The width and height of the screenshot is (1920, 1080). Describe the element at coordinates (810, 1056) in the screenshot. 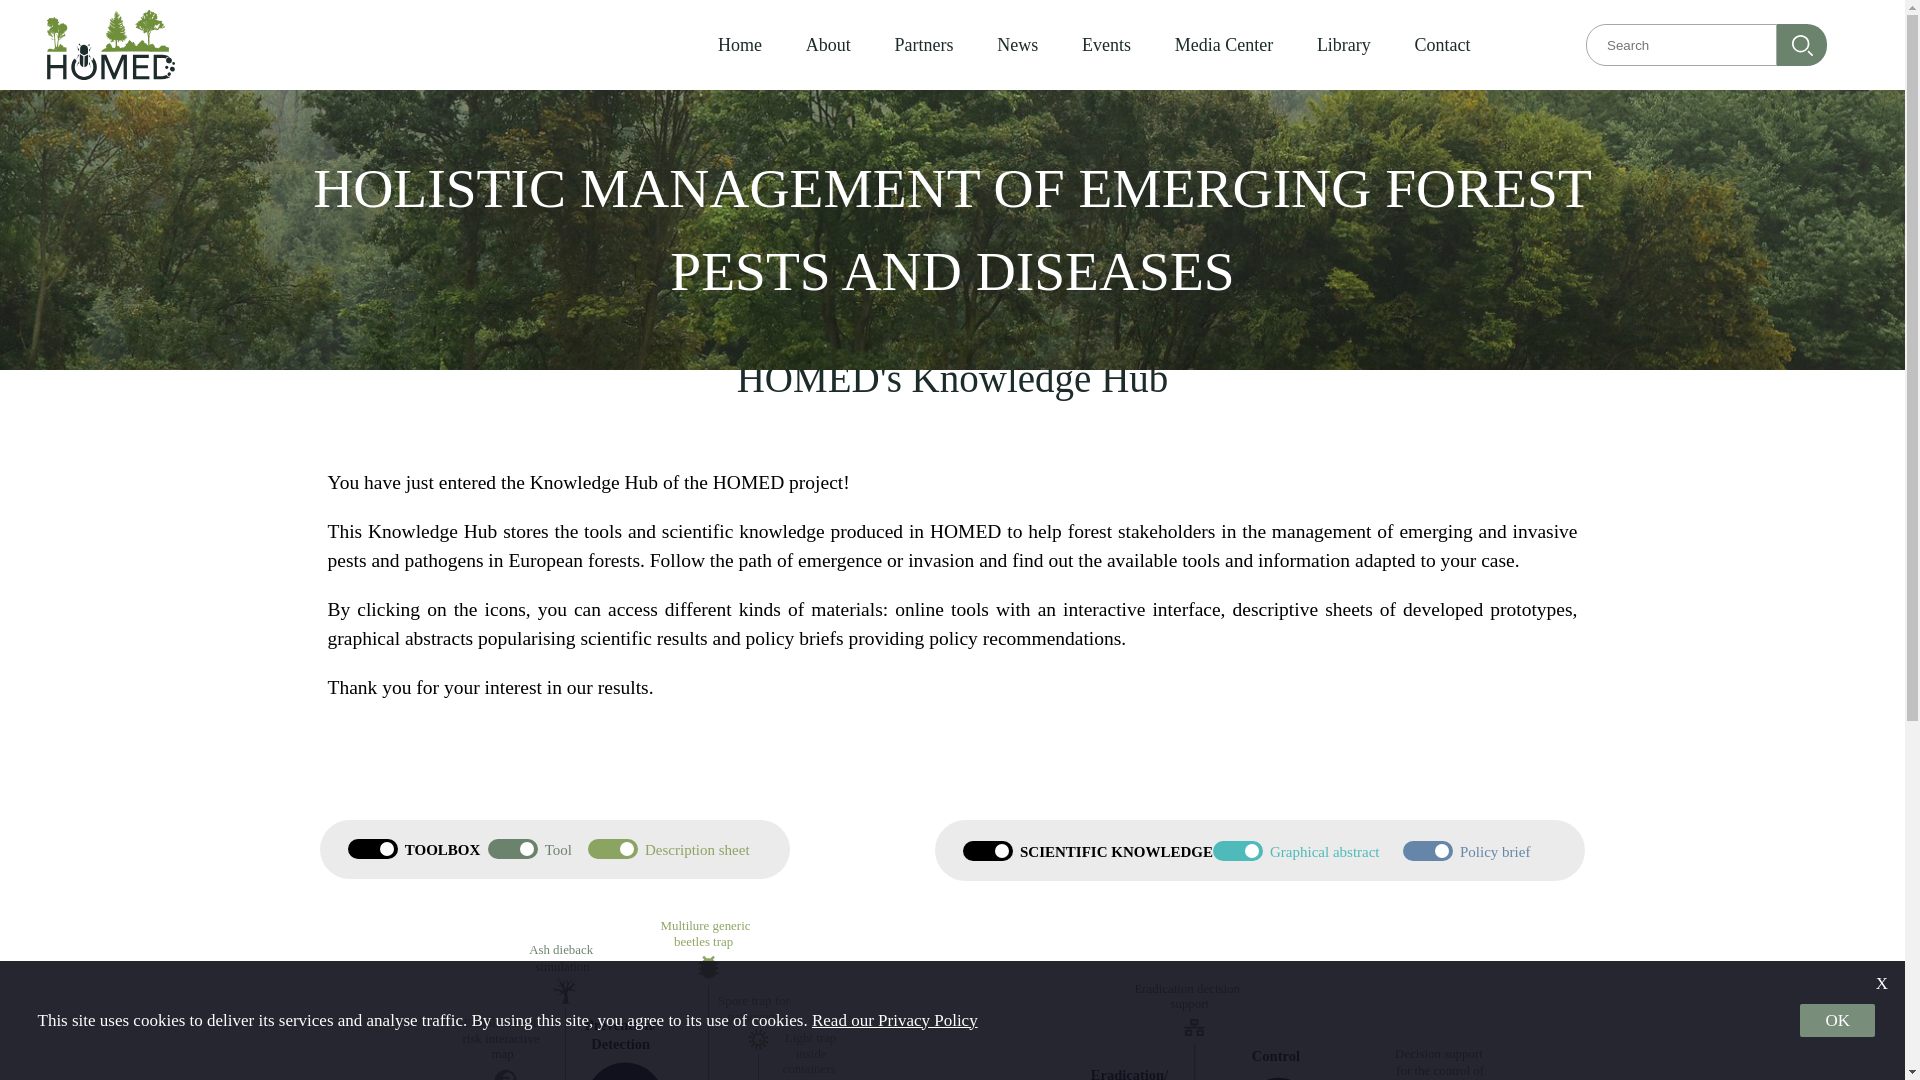

I see `Light-trap-inside-containers` at that location.